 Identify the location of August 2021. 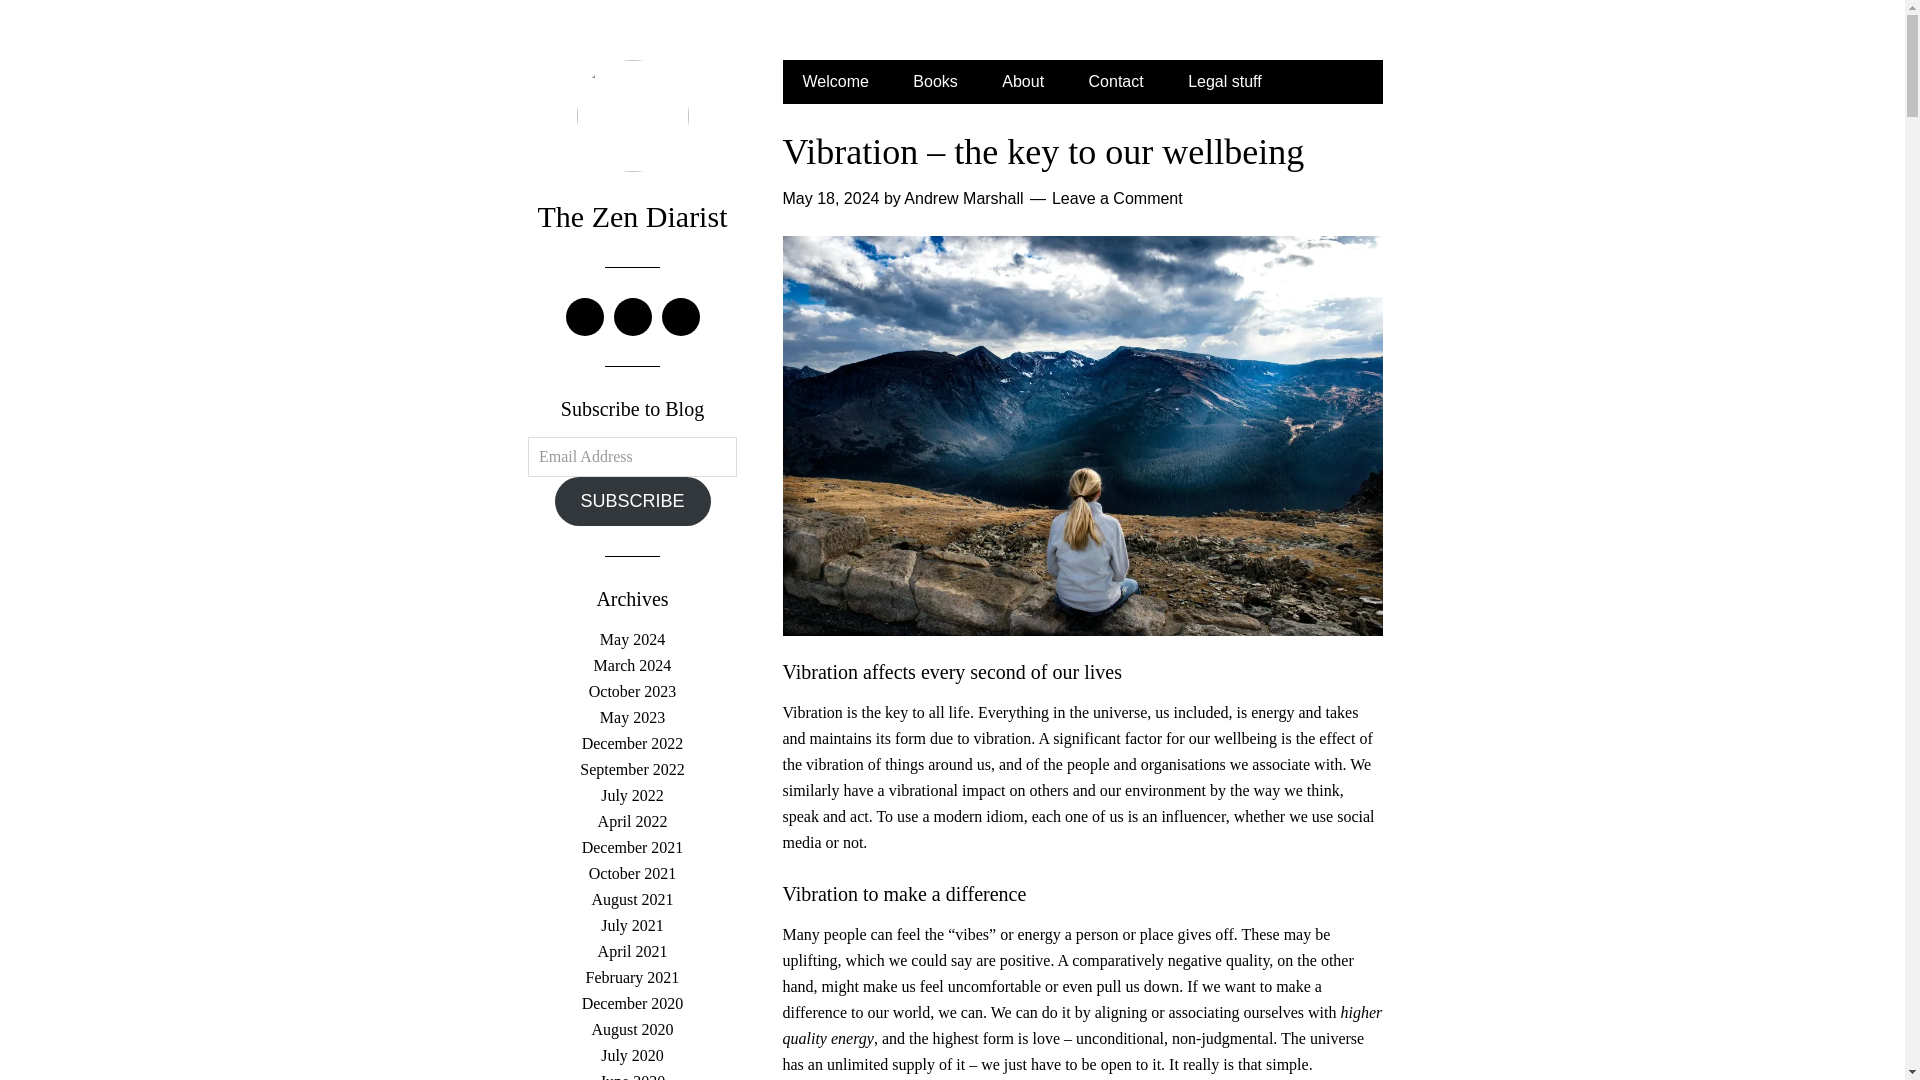
(632, 900).